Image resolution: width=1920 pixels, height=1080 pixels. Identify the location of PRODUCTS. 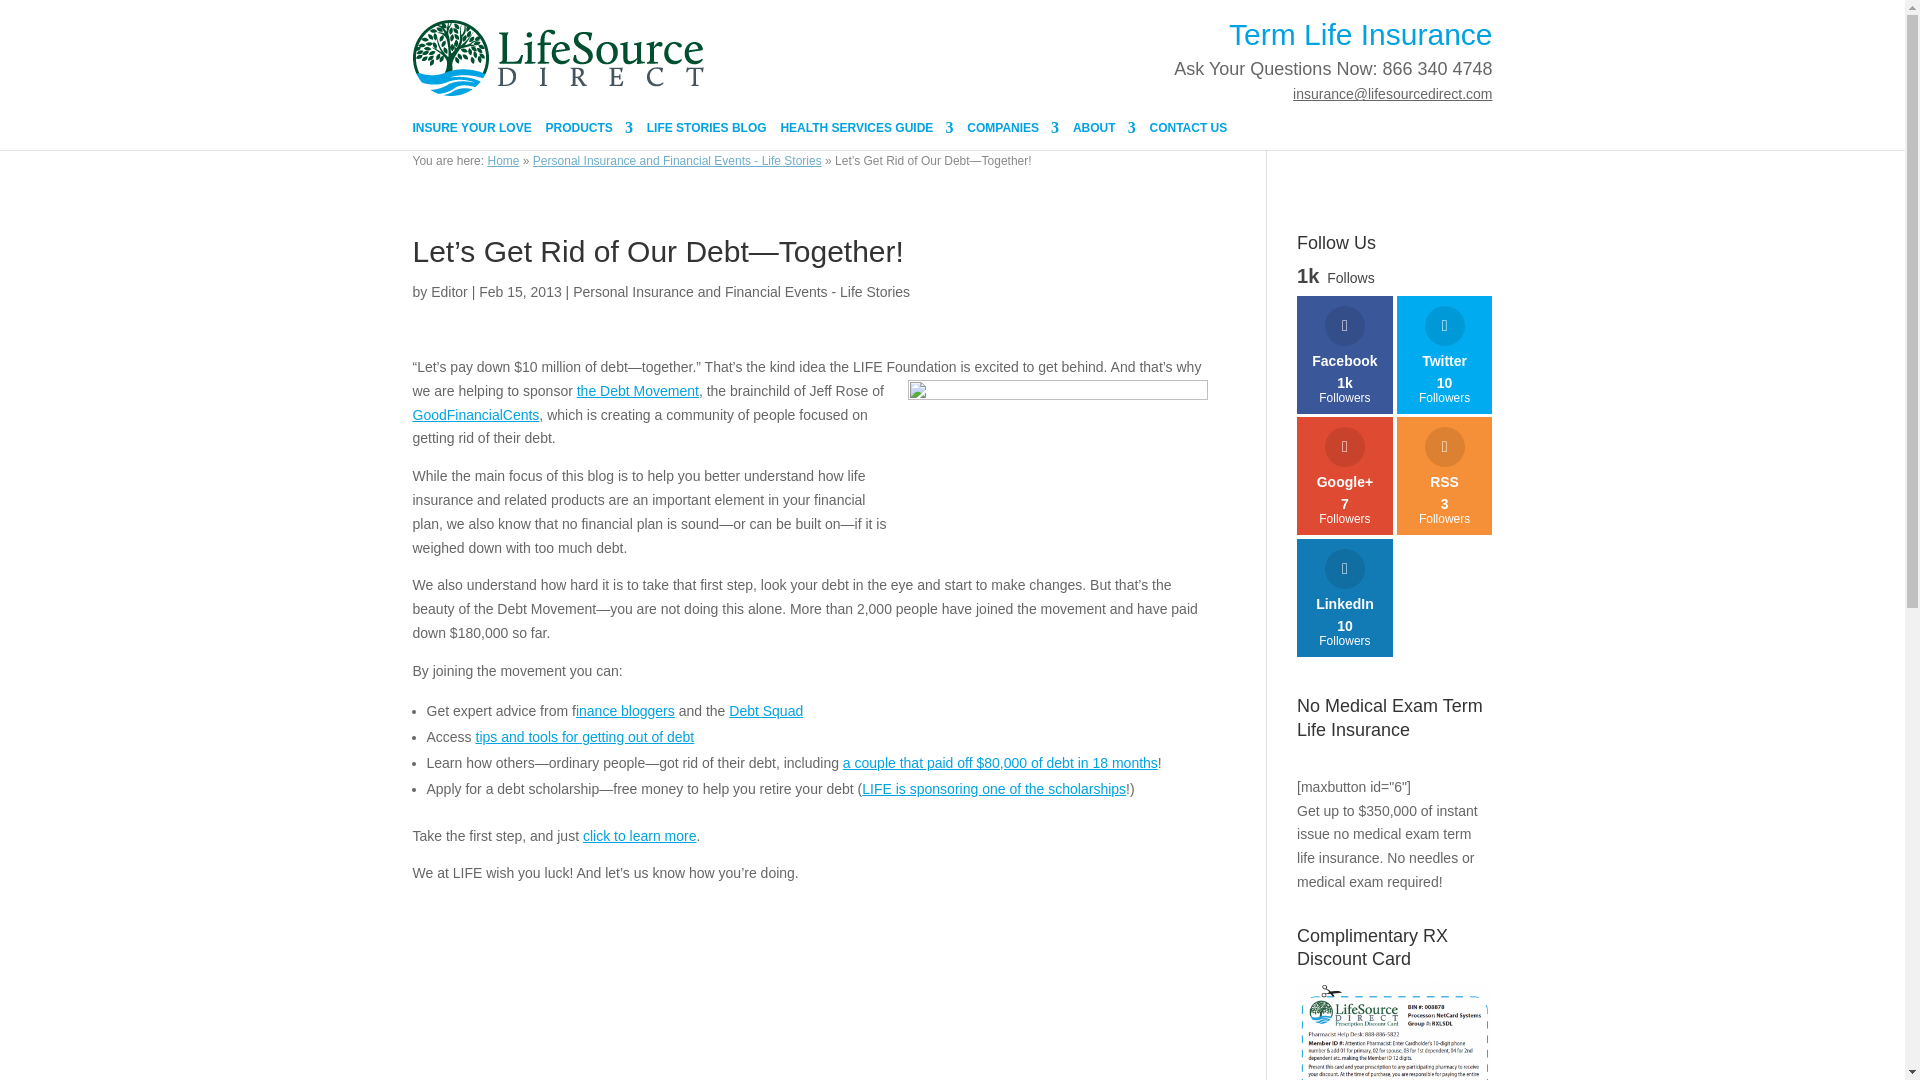
(589, 135).